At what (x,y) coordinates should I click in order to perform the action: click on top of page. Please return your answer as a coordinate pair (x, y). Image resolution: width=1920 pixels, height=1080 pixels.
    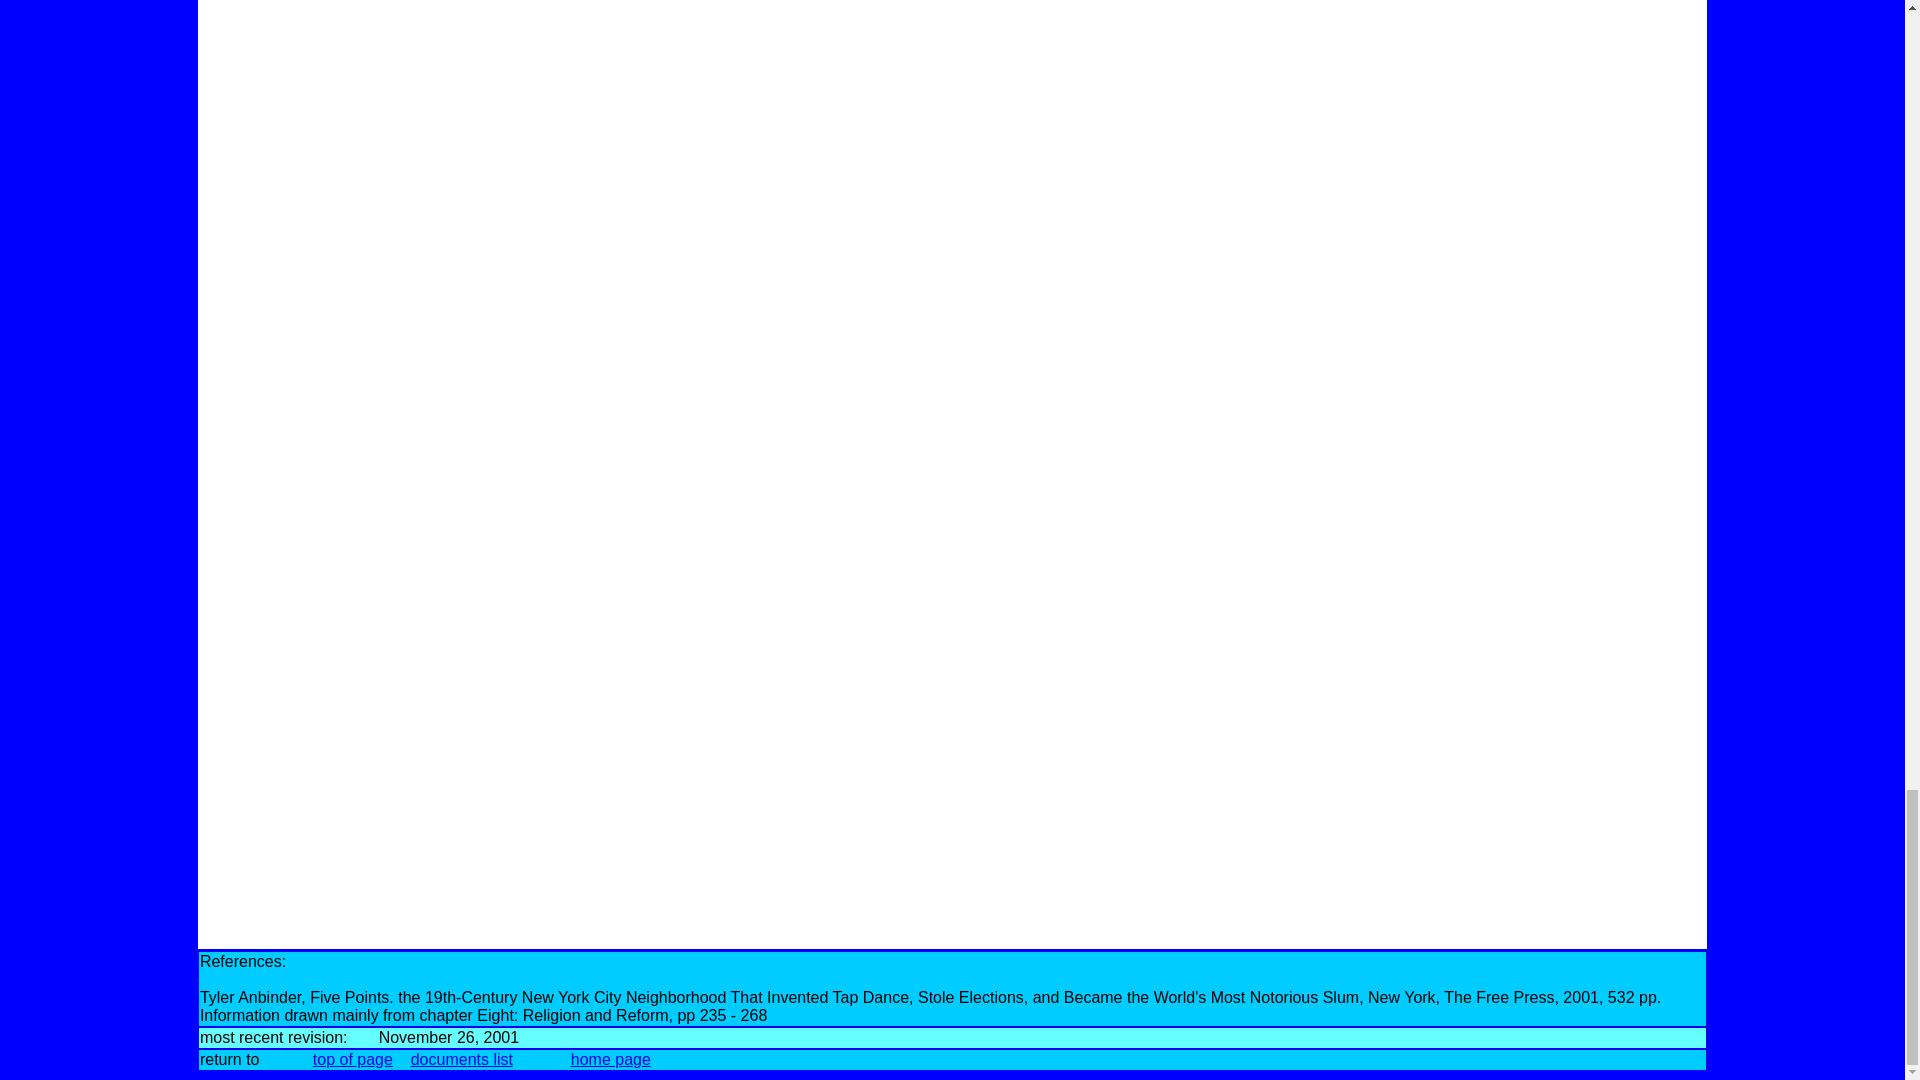
    Looking at the image, I should click on (352, 1059).